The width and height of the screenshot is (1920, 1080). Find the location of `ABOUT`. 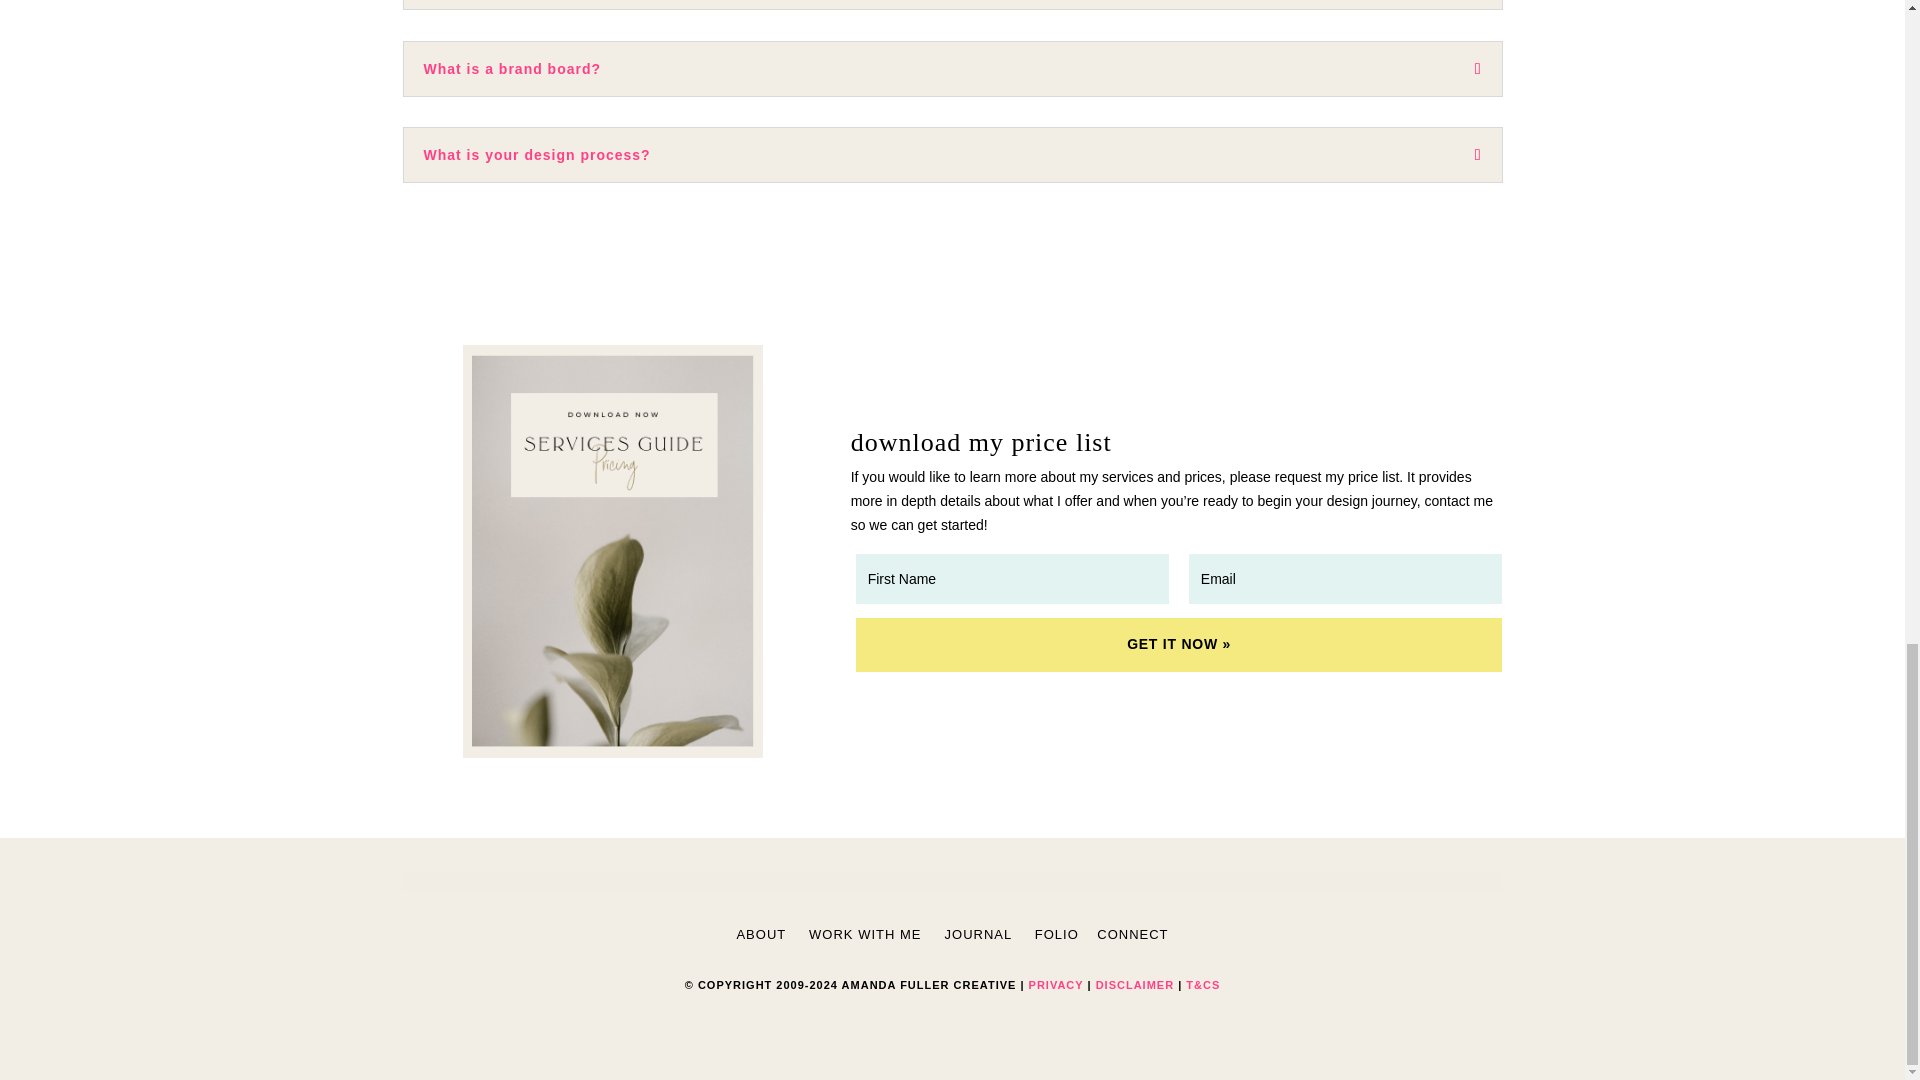

ABOUT is located at coordinates (760, 934).